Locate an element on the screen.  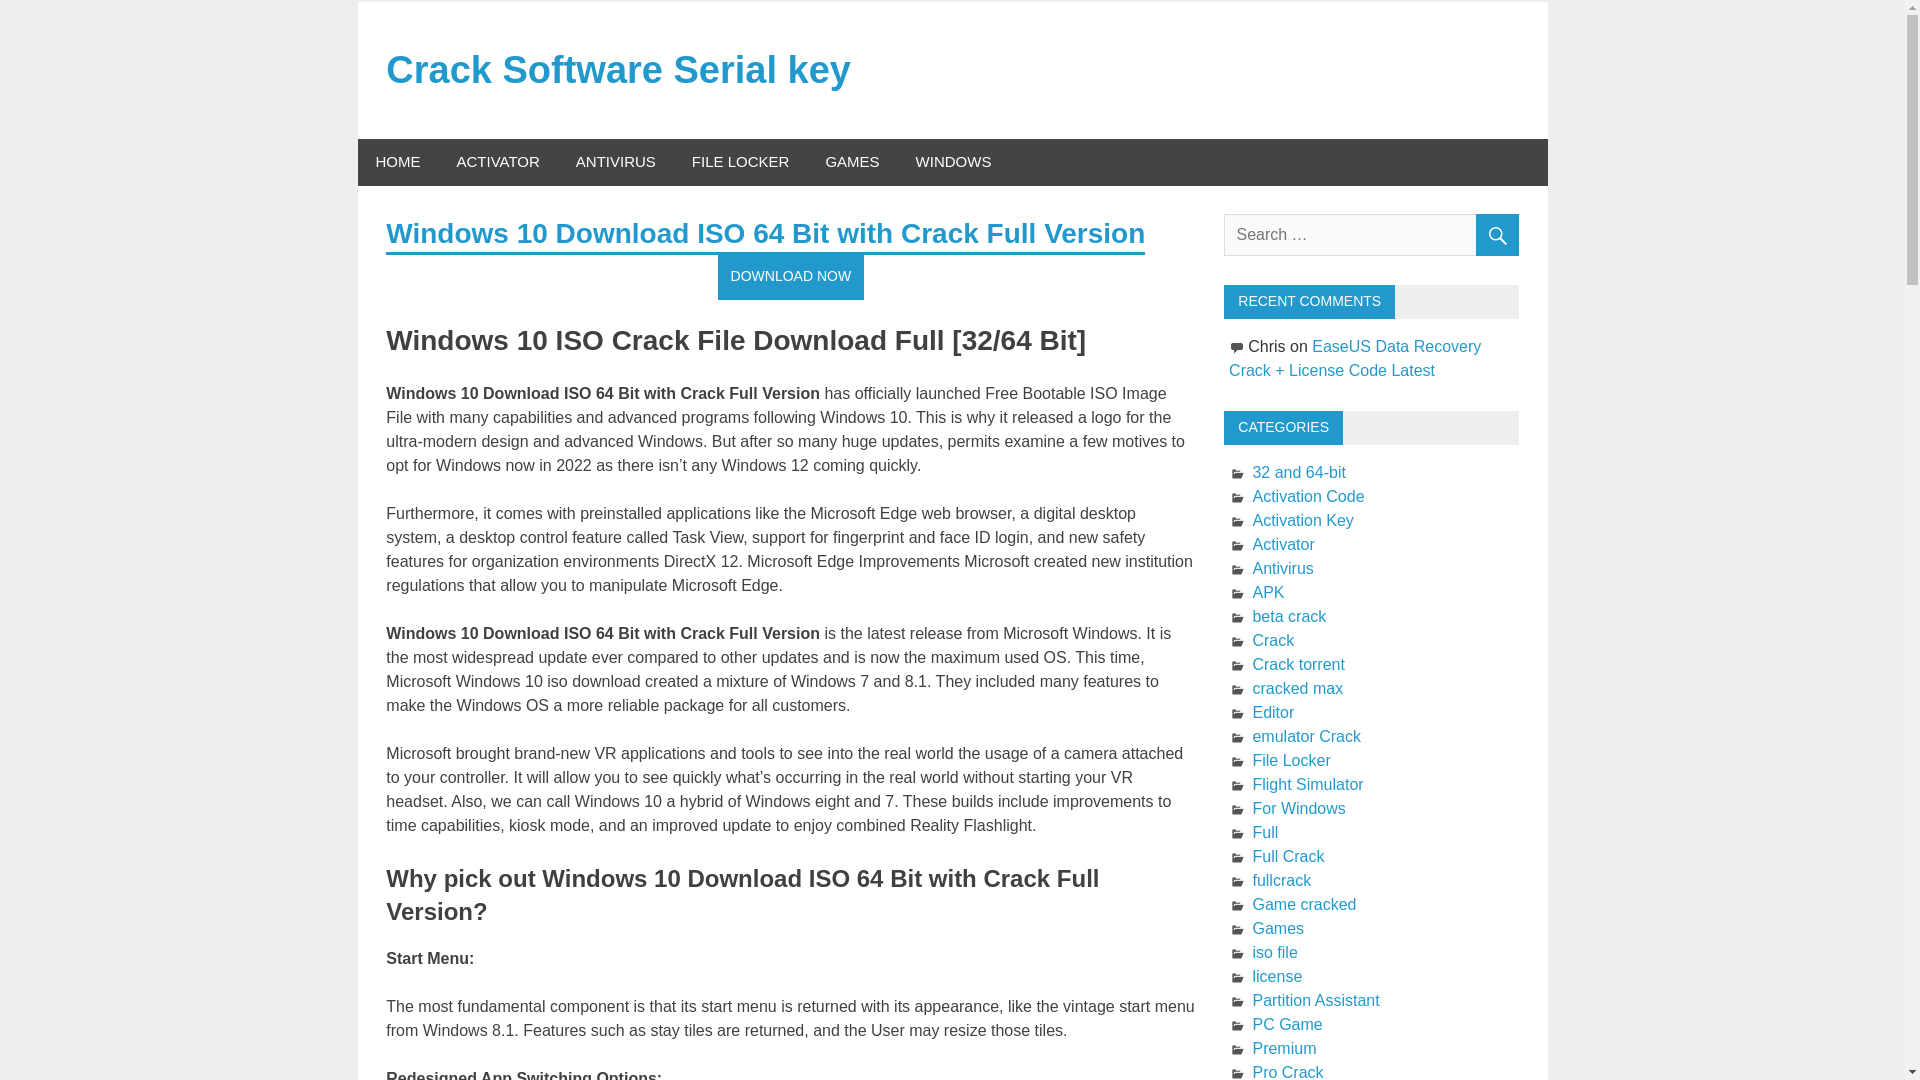
ACTIVATOR is located at coordinates (496, 162).